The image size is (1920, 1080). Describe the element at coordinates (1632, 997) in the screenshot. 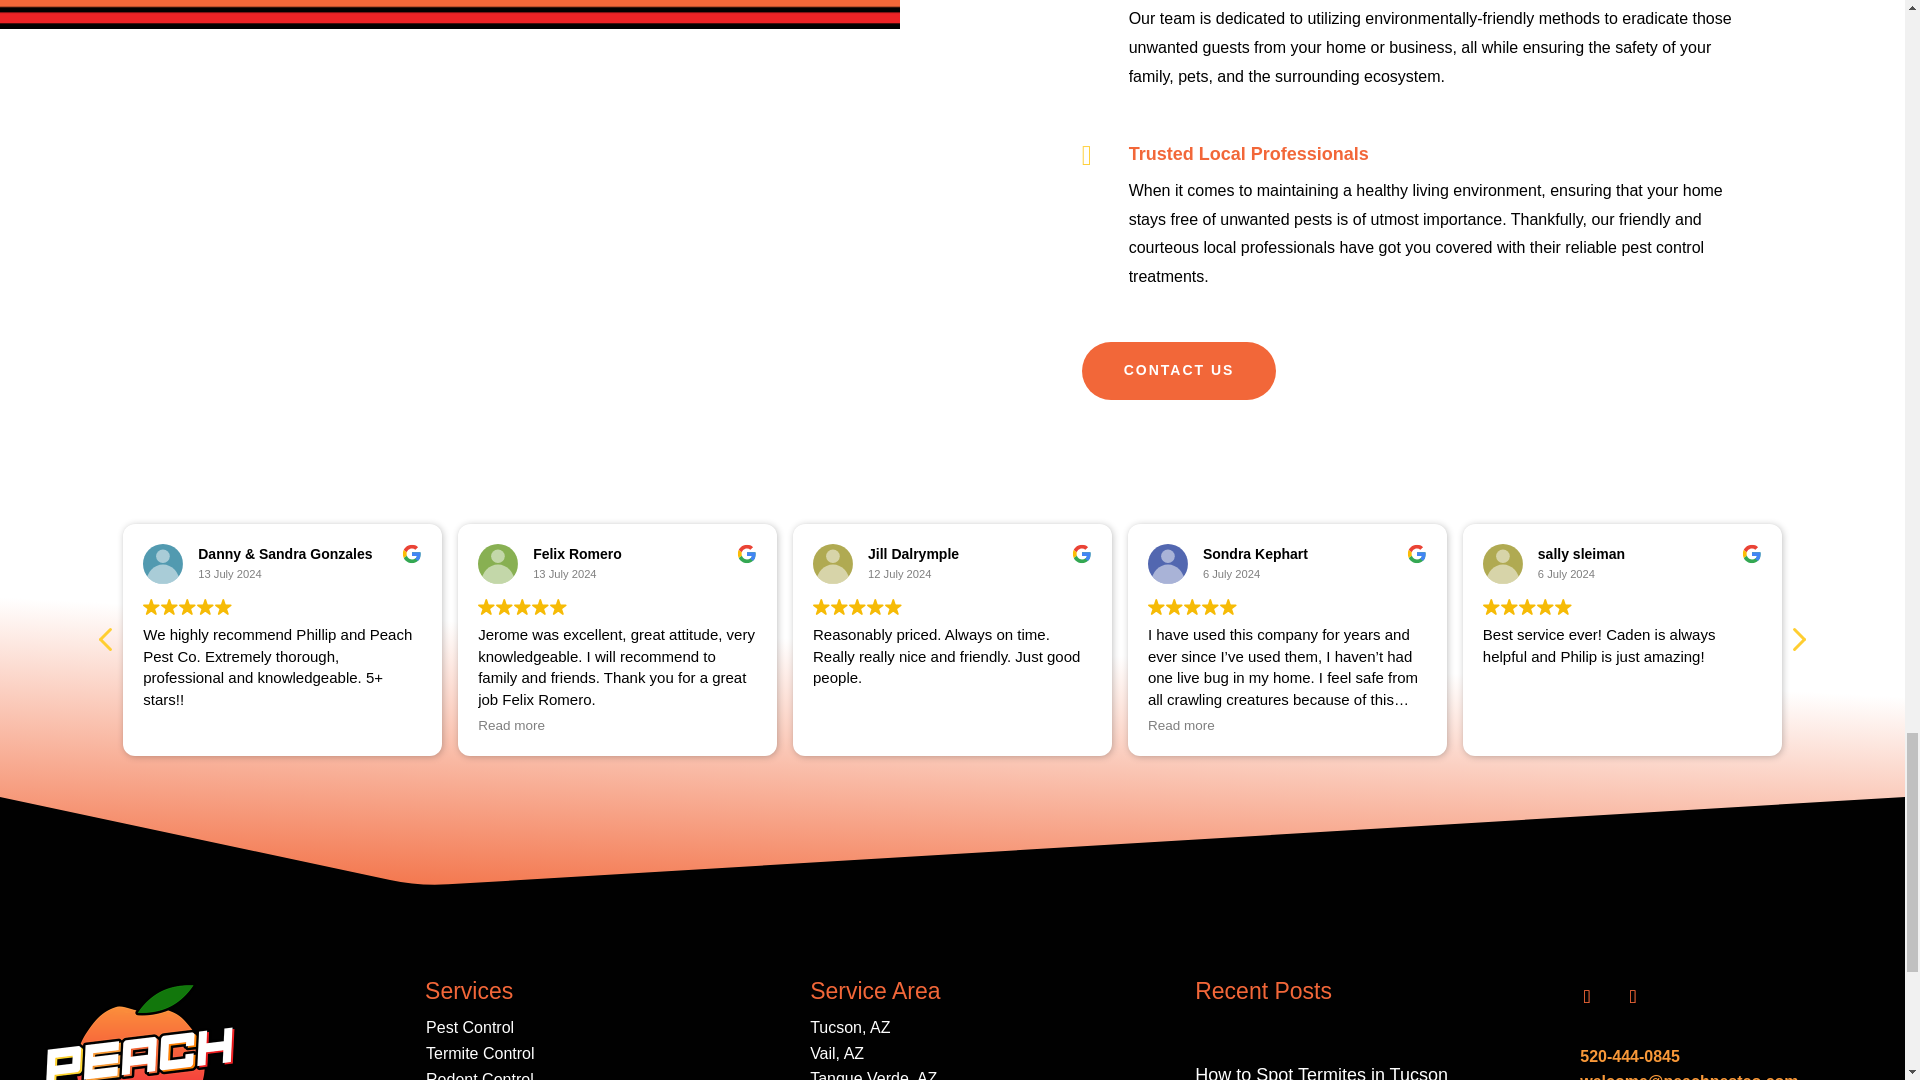

I see `Follow on Instagram` at that location.